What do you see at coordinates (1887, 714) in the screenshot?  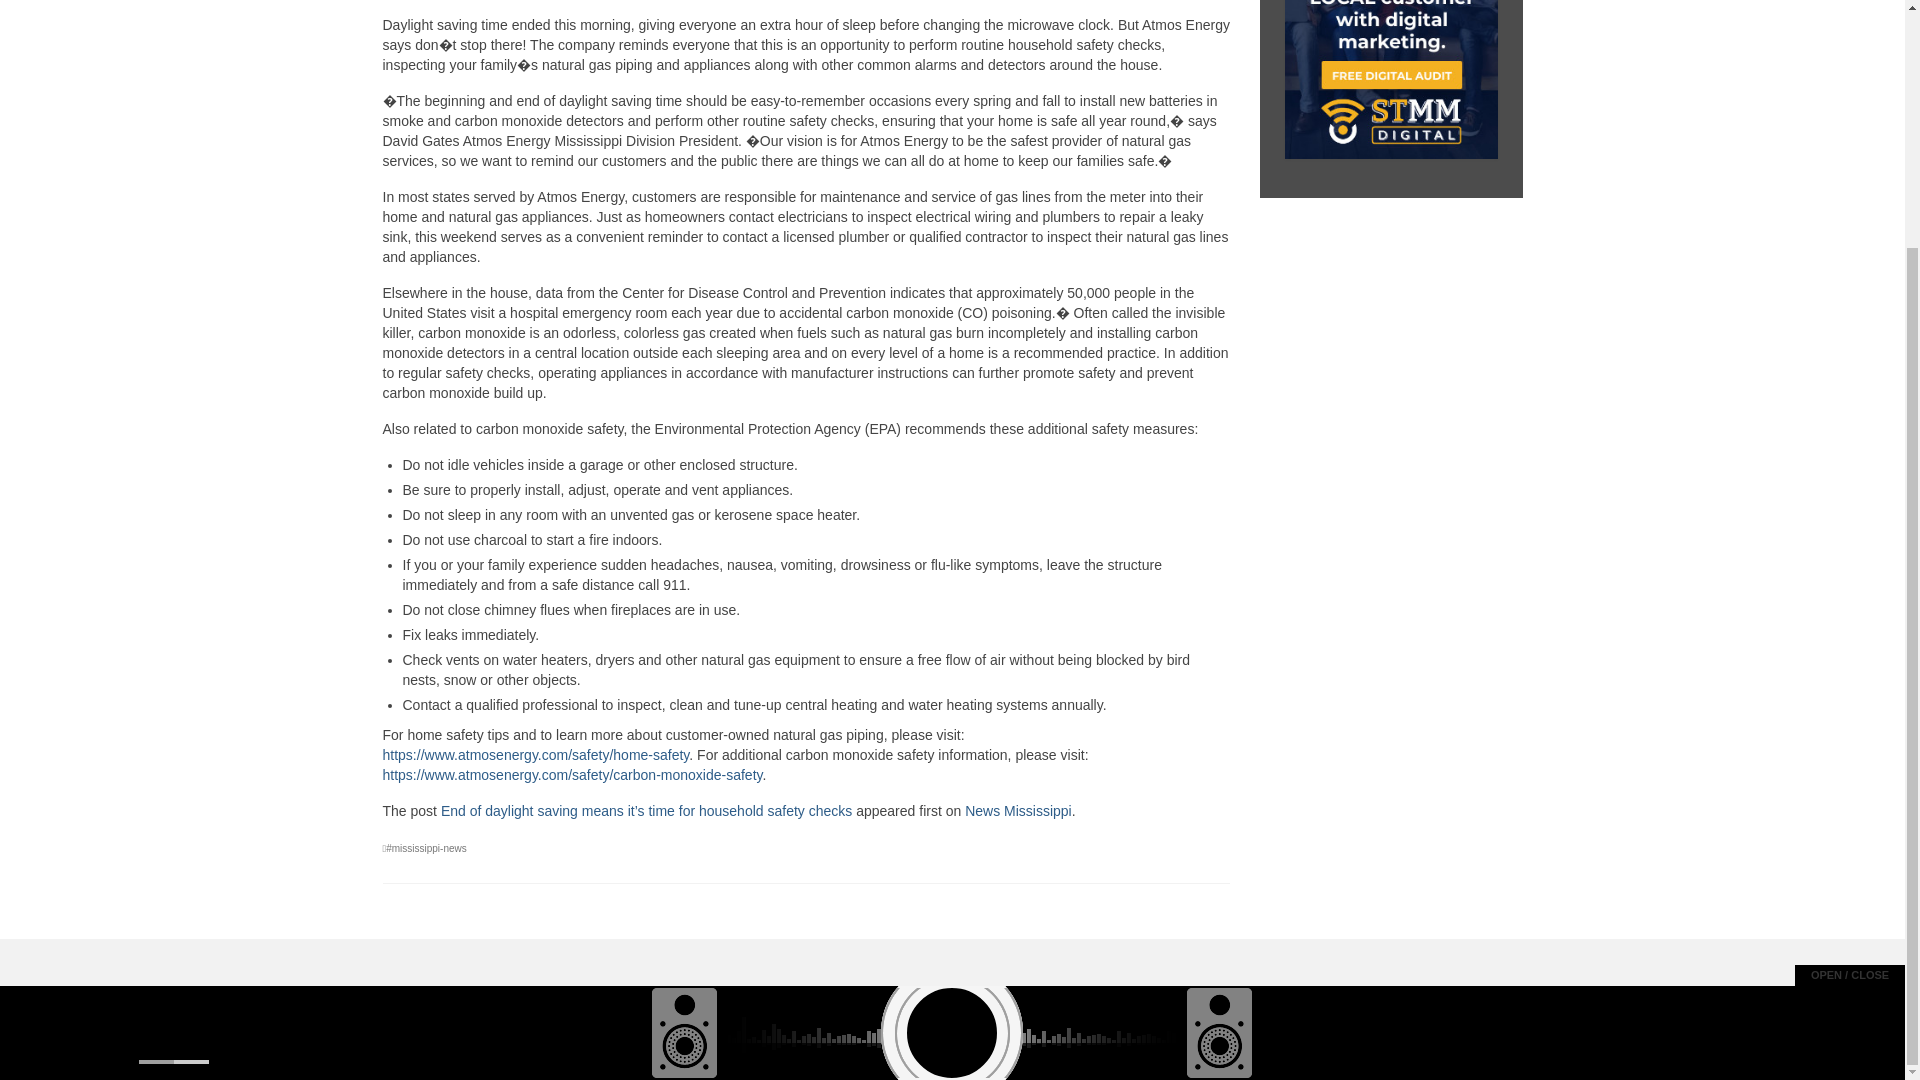 I see `Popup` at bounding box center [1887, 714].